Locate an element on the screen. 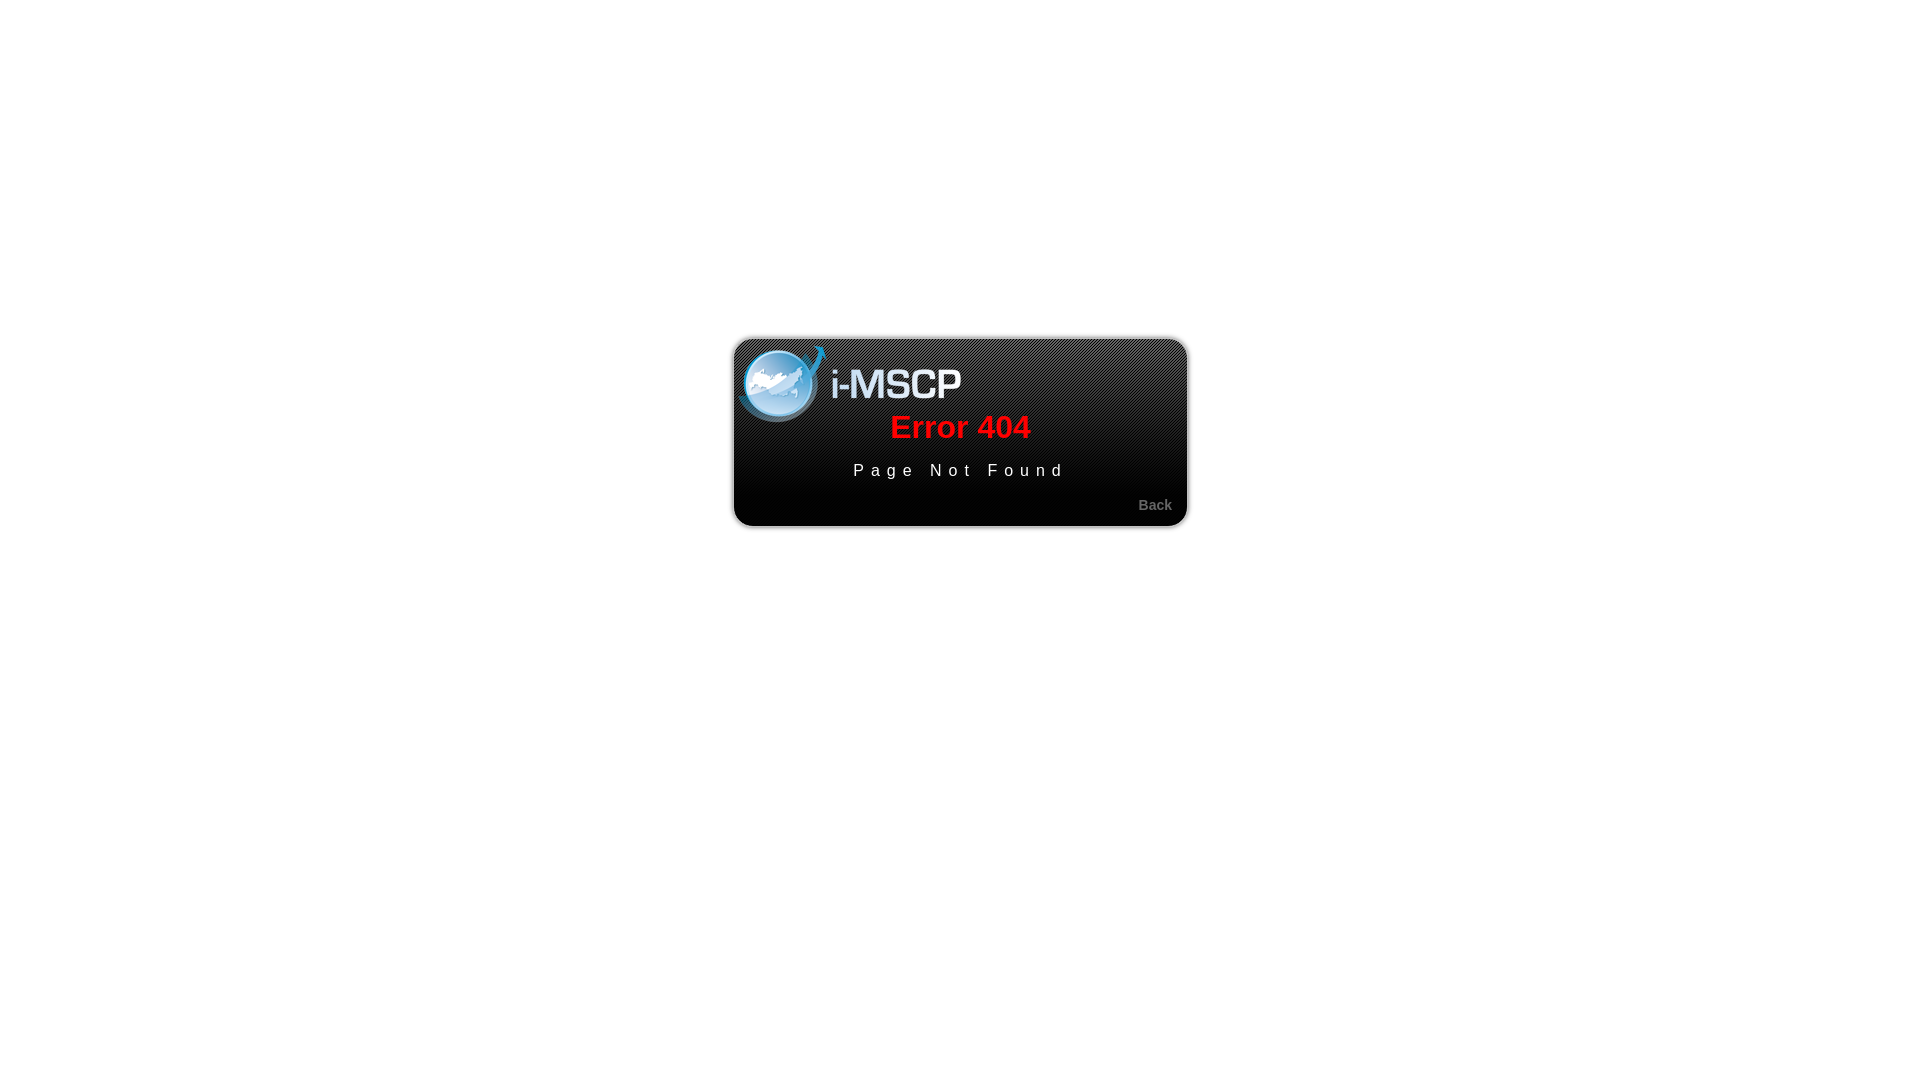  Back is located at coordinates (1156, 505).